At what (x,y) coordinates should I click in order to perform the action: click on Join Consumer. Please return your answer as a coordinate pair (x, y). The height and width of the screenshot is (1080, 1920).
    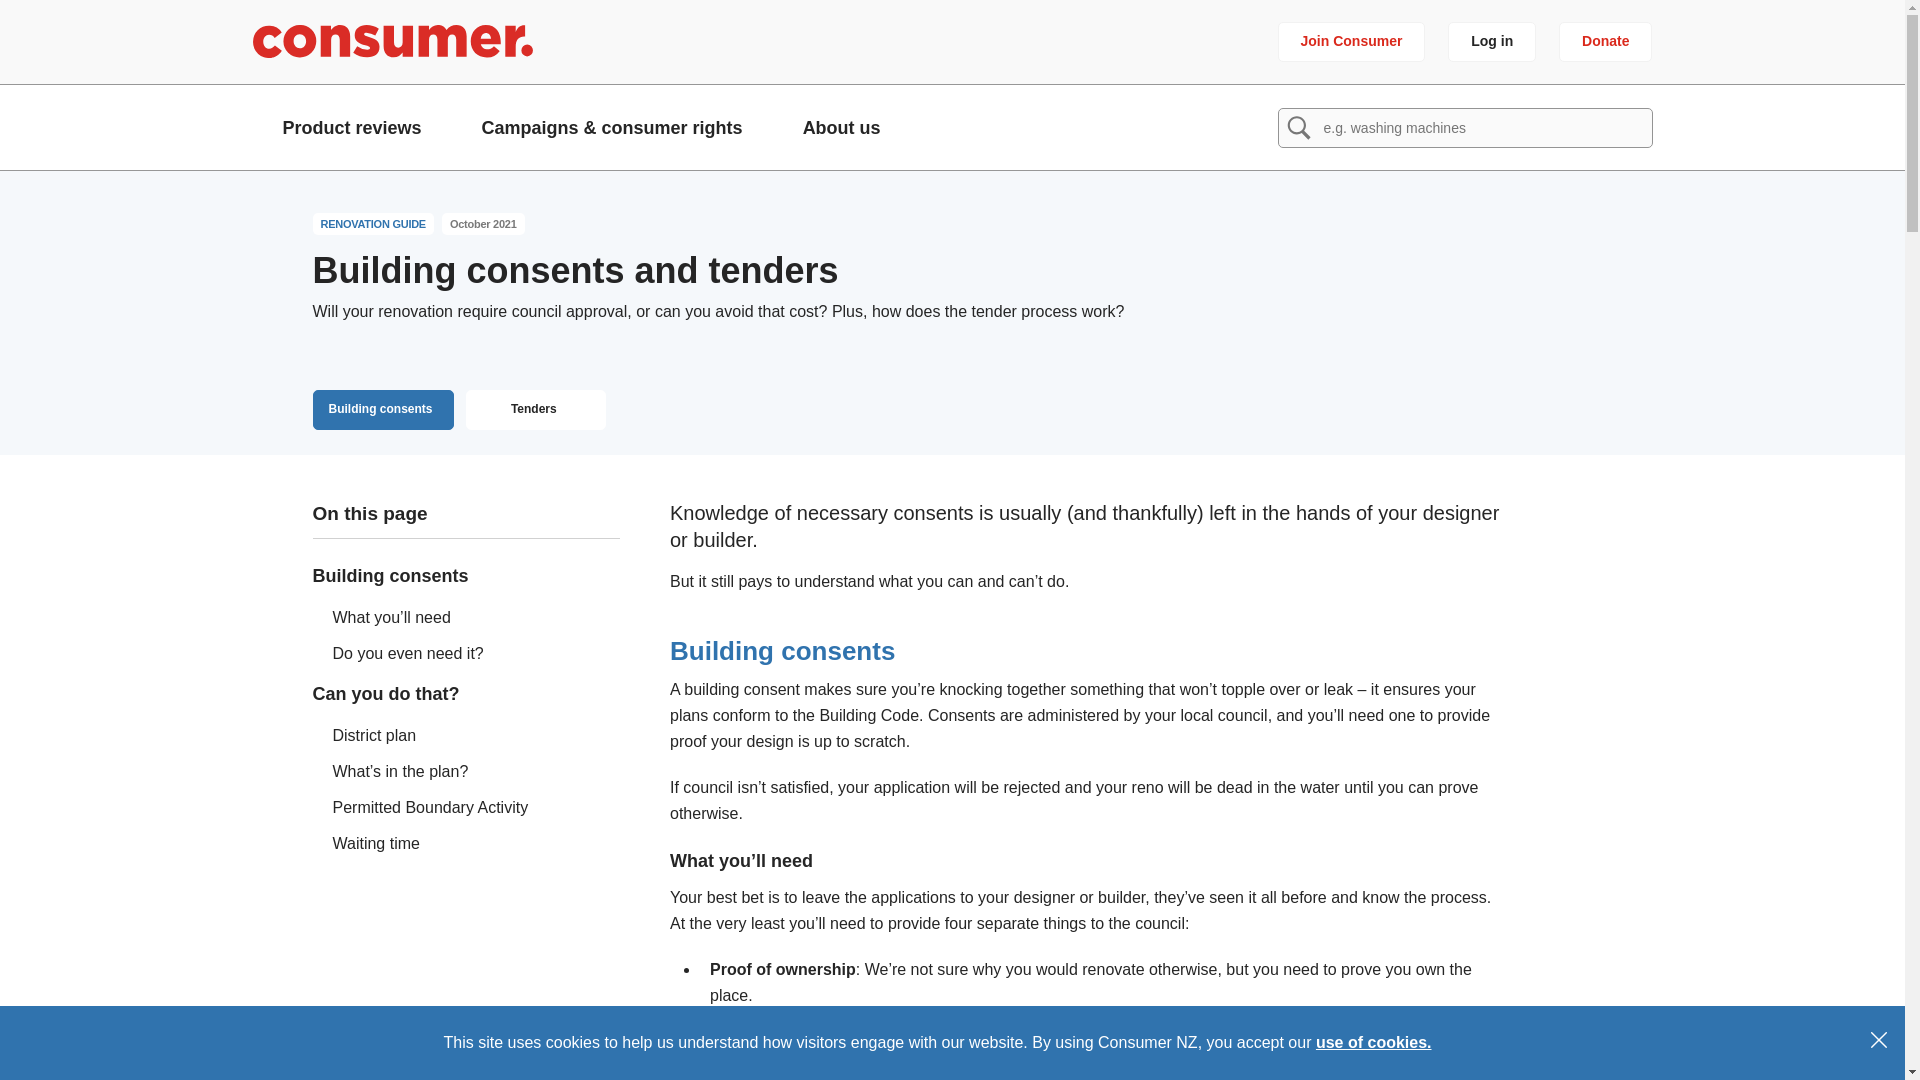
    Looking at the image, I should click on (1352, 41).